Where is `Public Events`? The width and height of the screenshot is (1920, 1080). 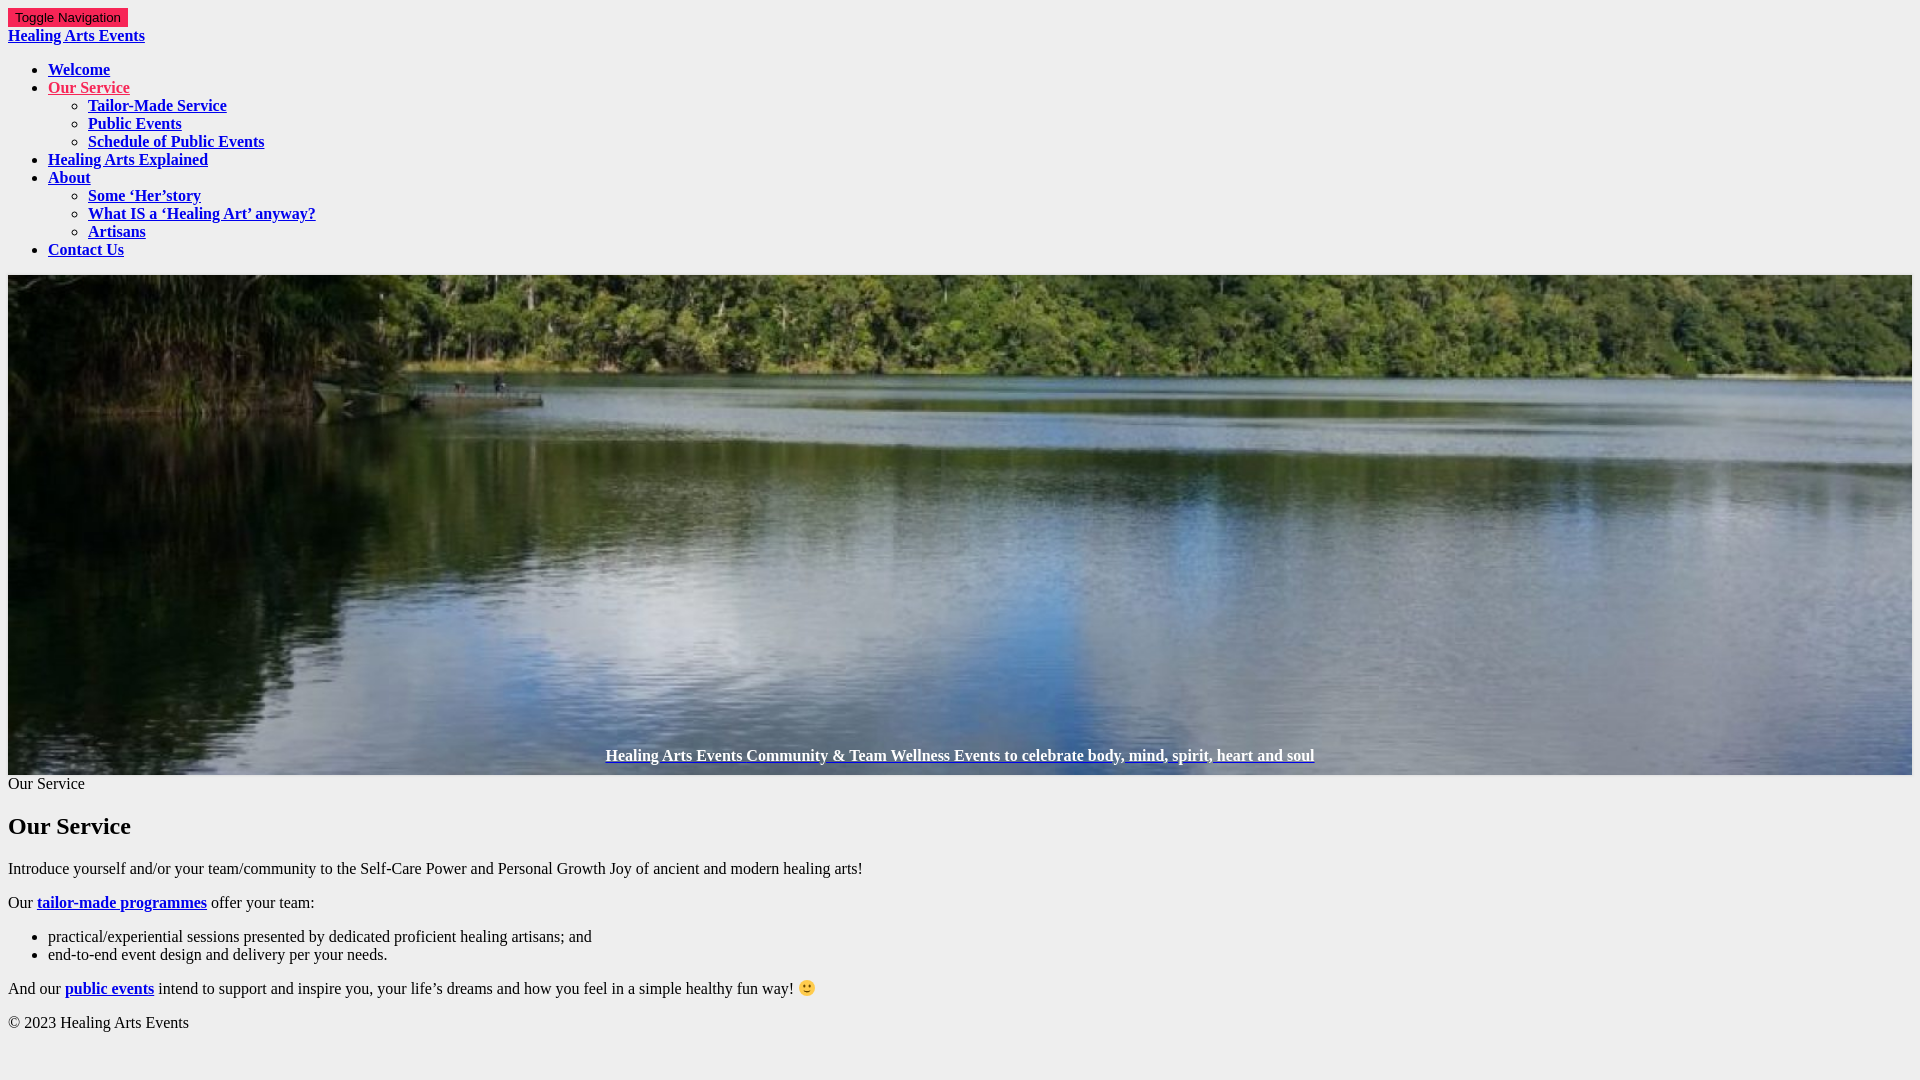 Public Events is located at coordinates (135, 124).